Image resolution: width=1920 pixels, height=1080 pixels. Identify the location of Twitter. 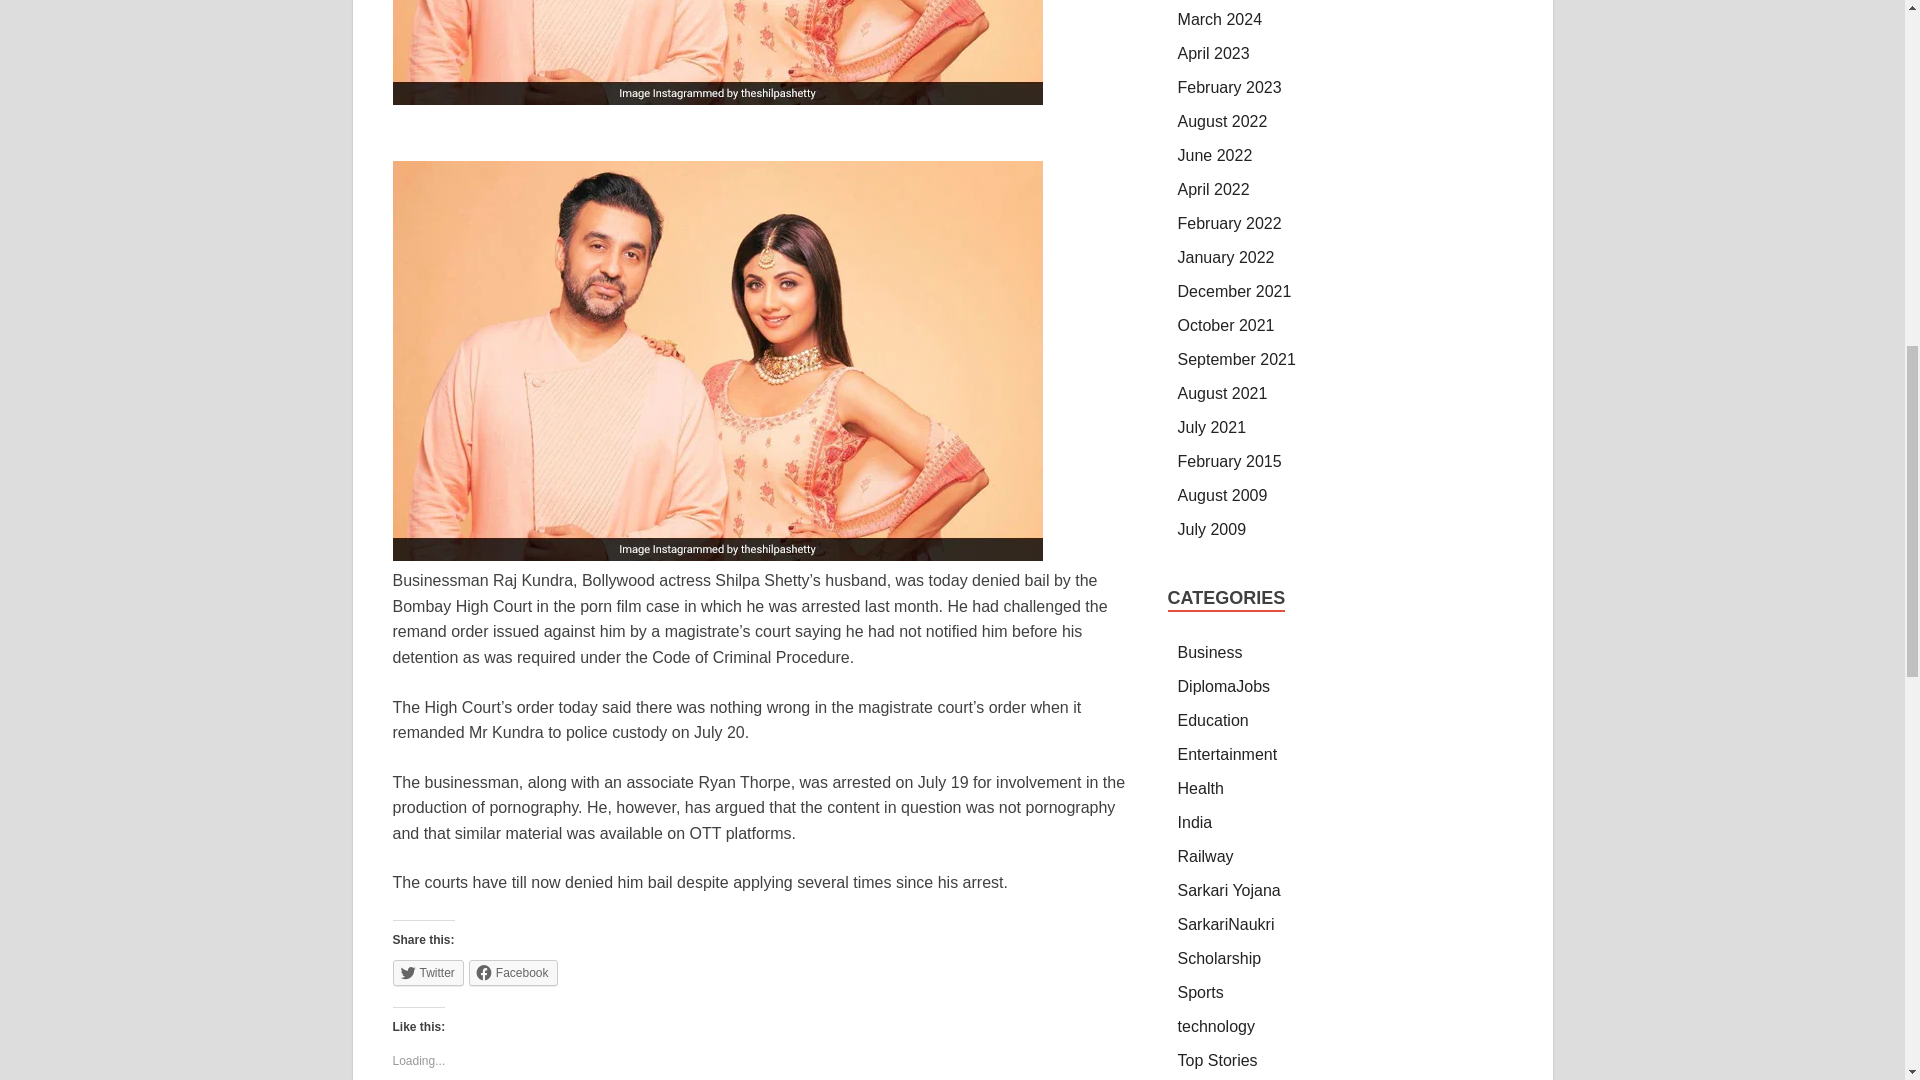
(426, 973).